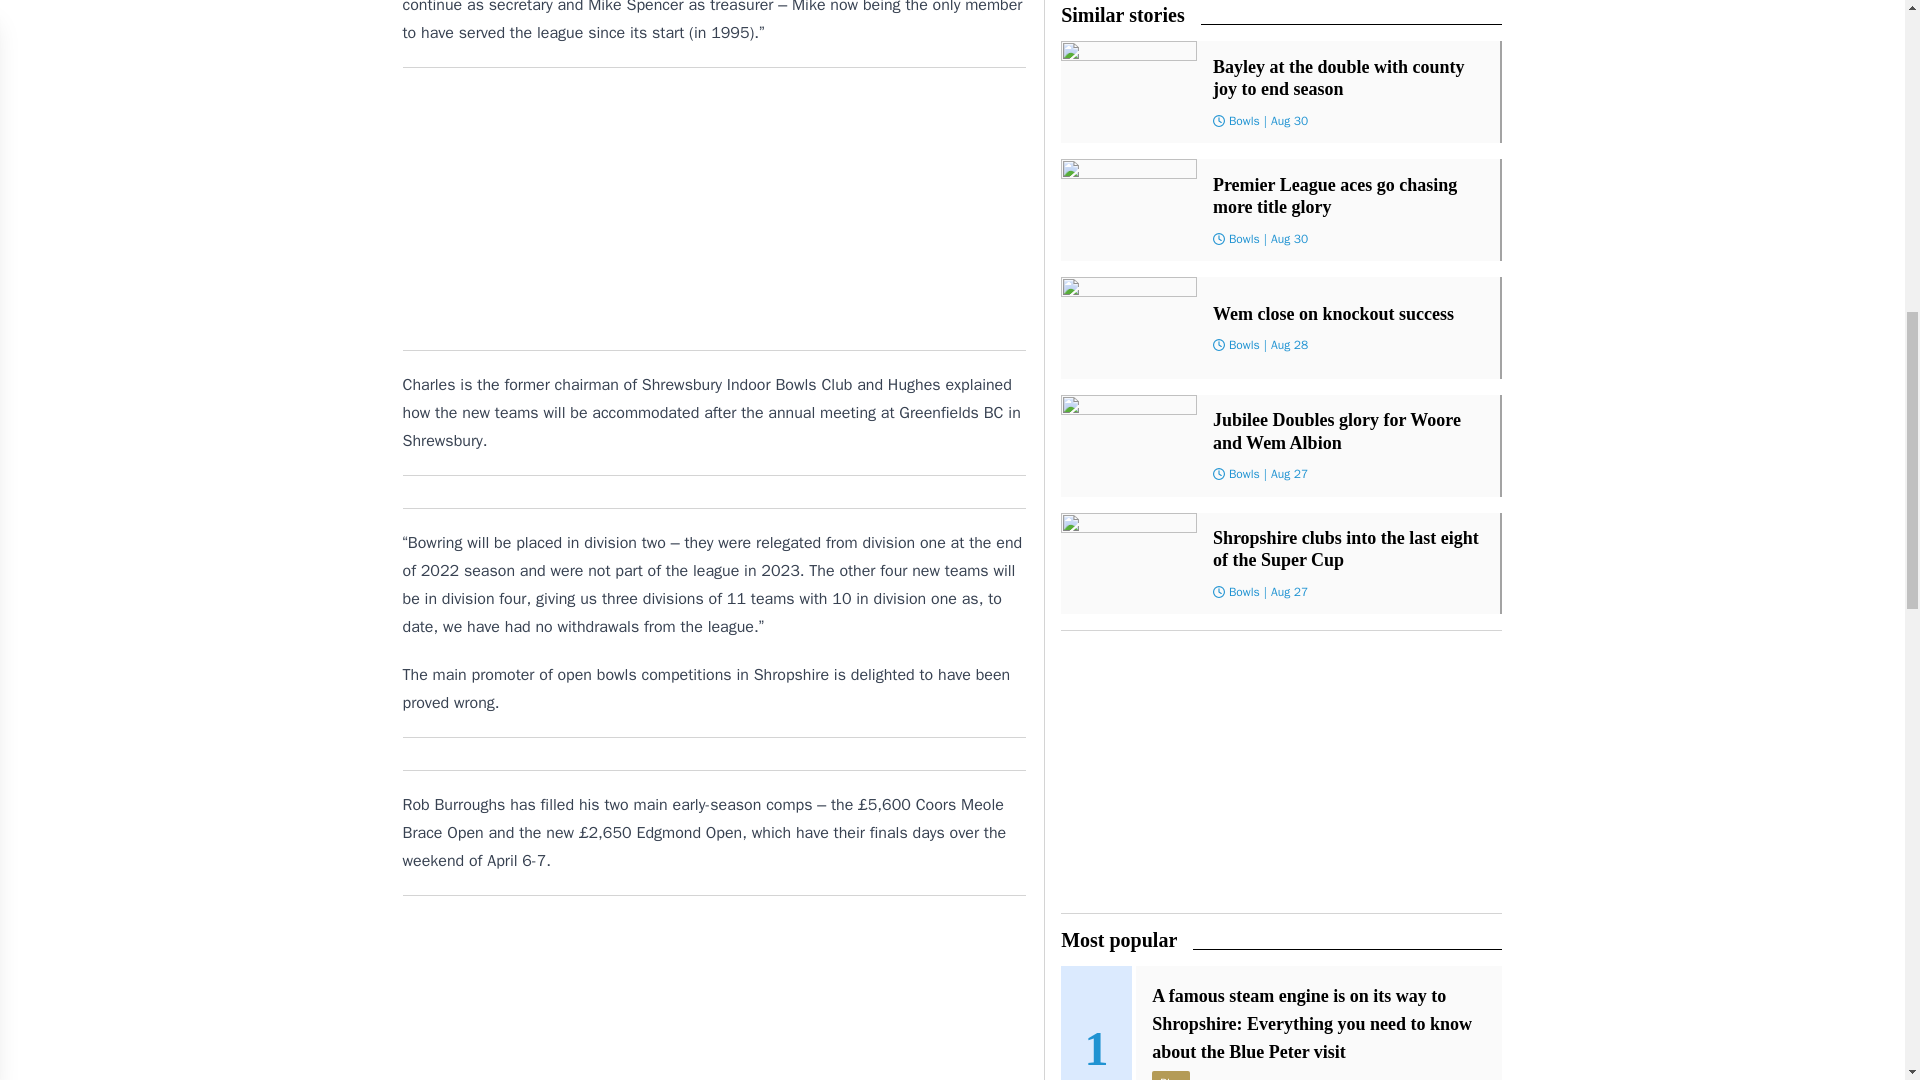 This screenshot has width=1920, height=1080. I want to click on Bowls, so click(1244, 344).